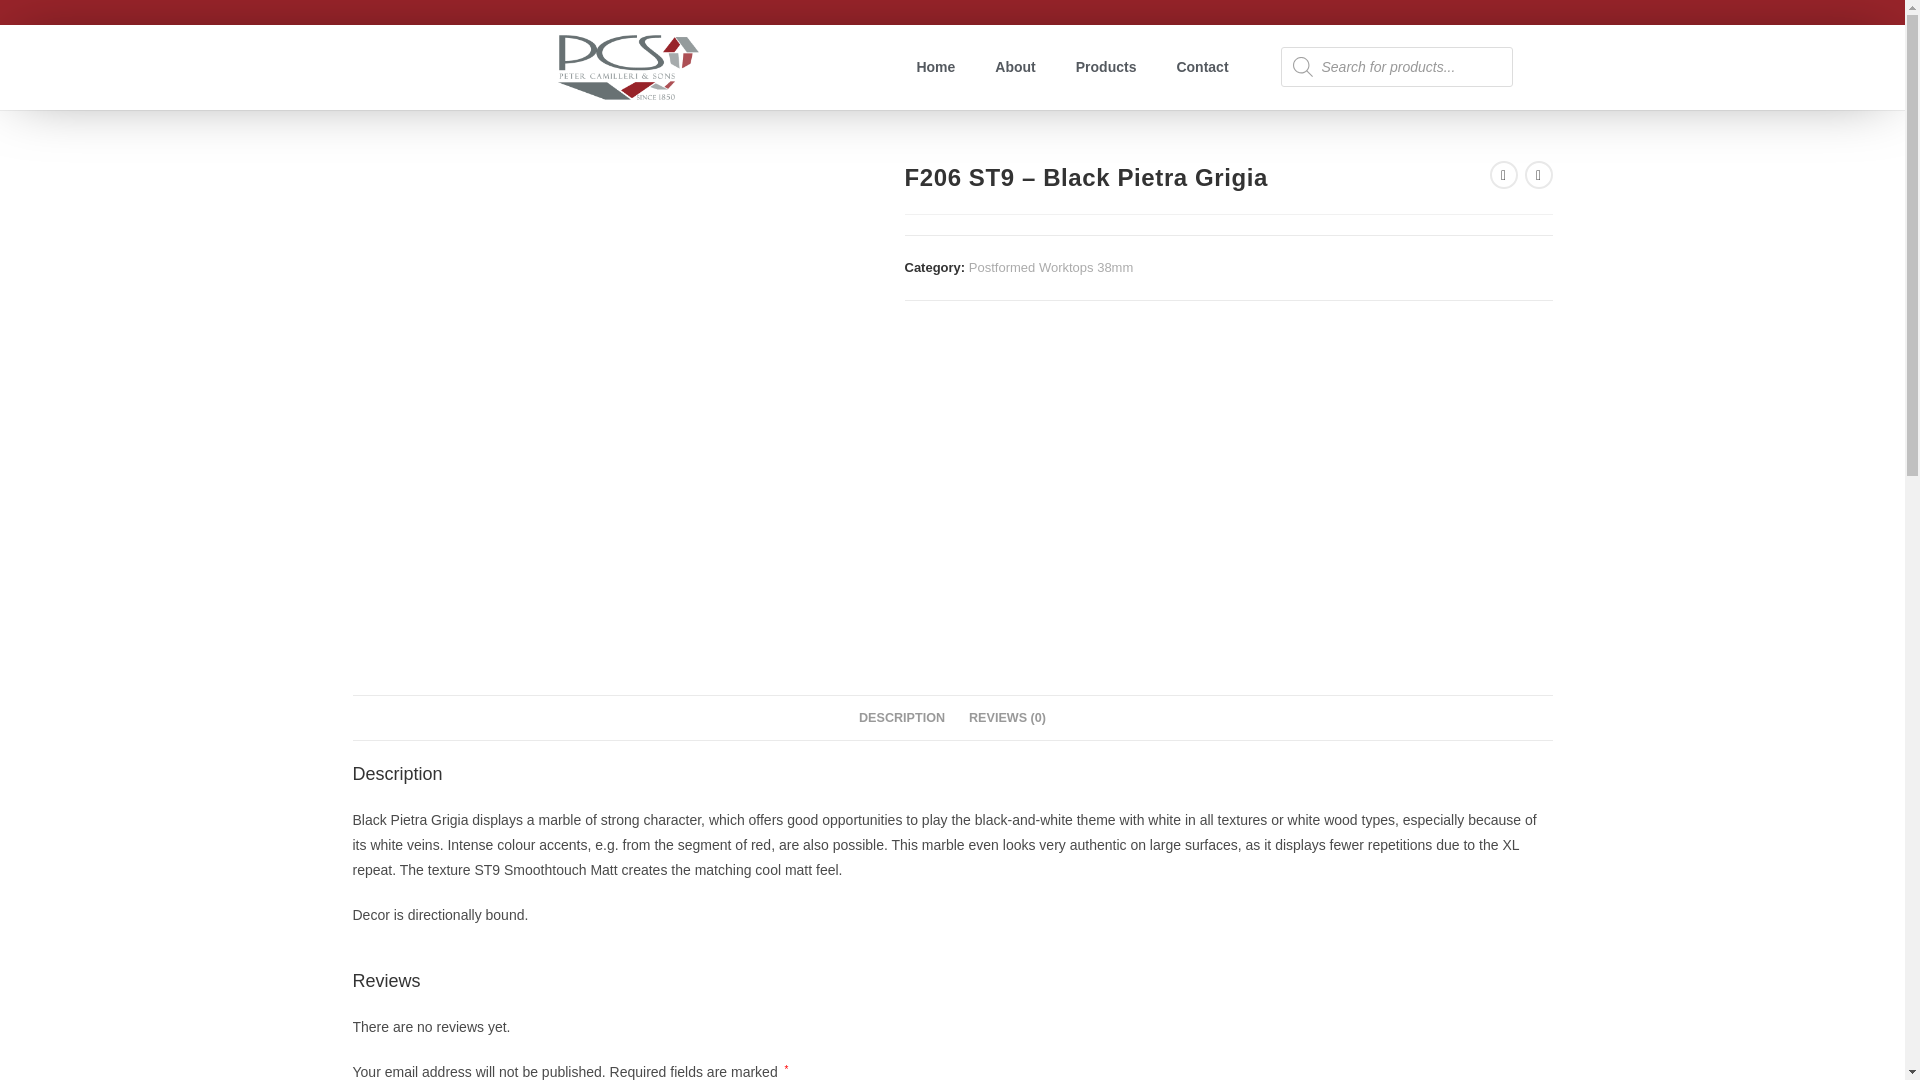 The width and height of the screenshot is (1920, 1080). Describe the element at coordinates (1106, 66) in the screenshot. I see `Products` at that location.